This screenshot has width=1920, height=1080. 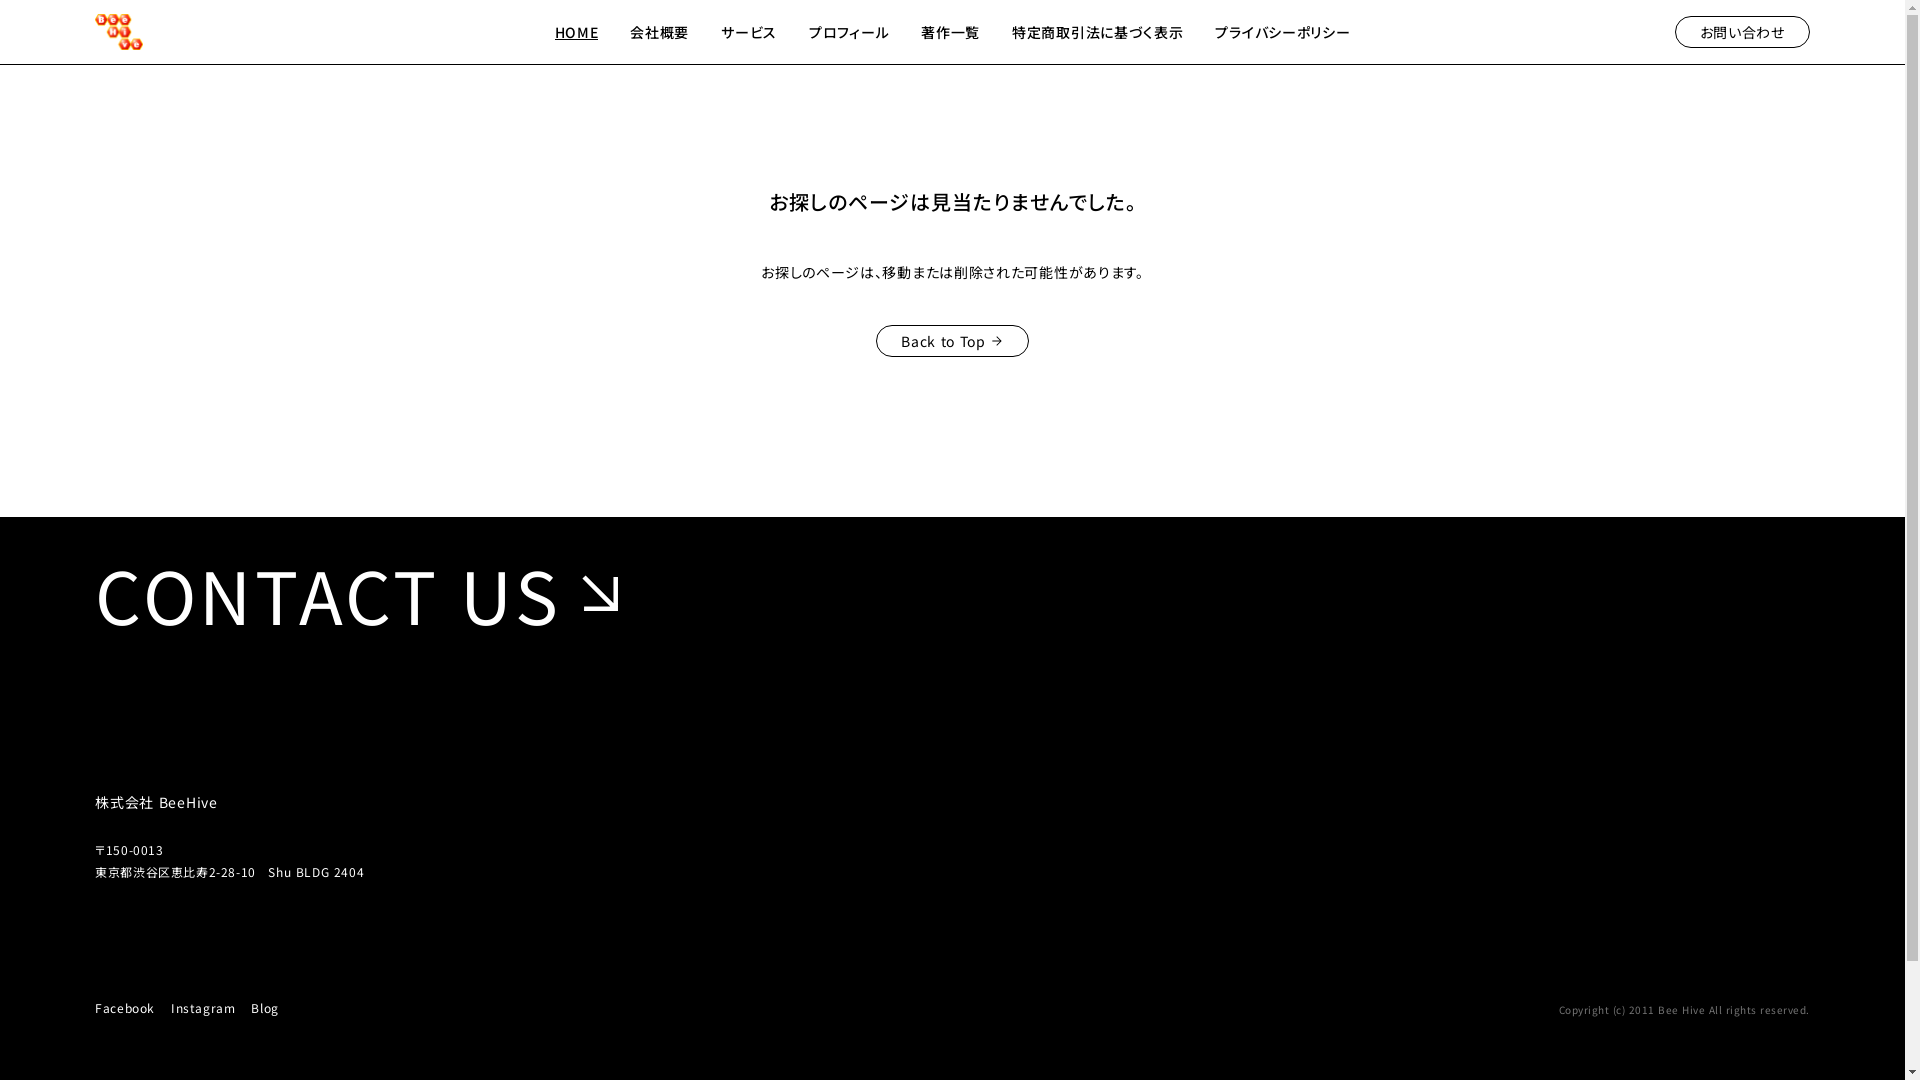 I want to click on Facebook, so click(x=125, y=1010).